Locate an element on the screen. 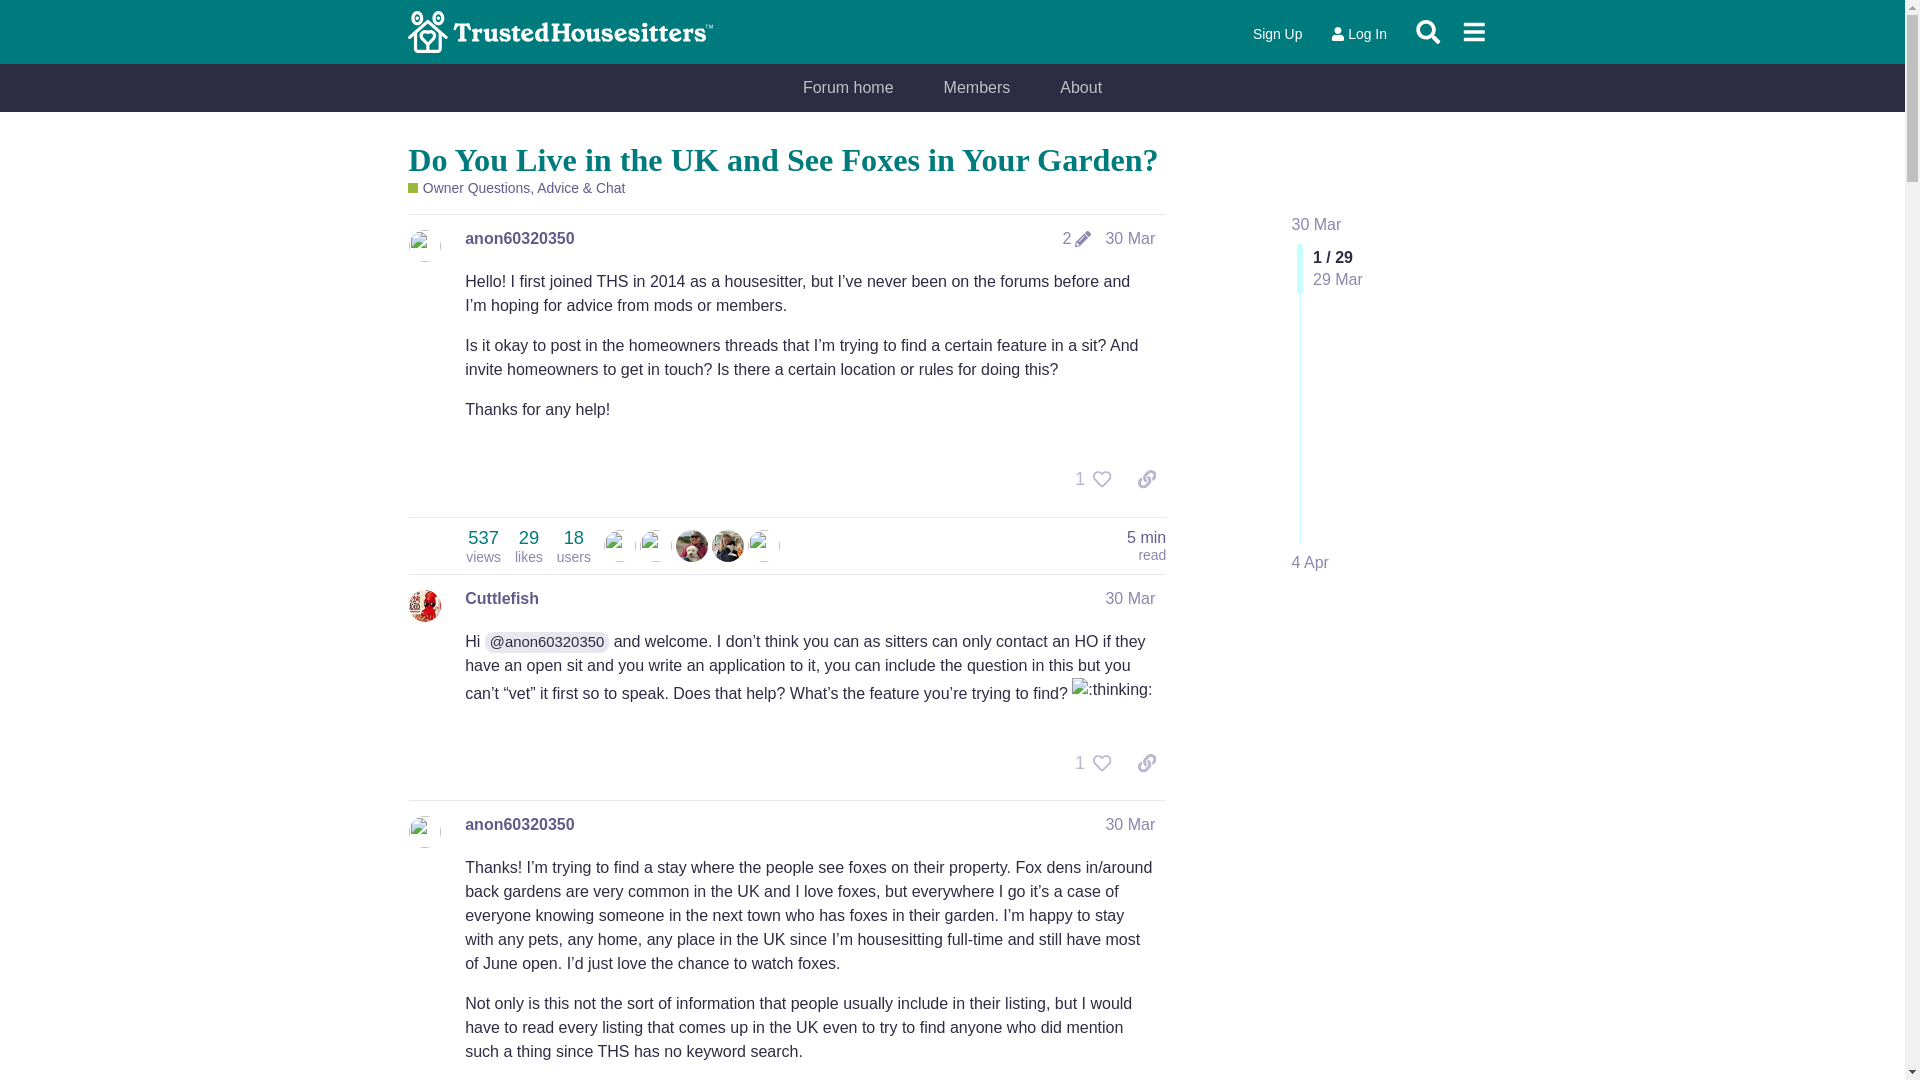 This screenshot has height=1080, width=1920. About is located at coordinates (1080, 88).